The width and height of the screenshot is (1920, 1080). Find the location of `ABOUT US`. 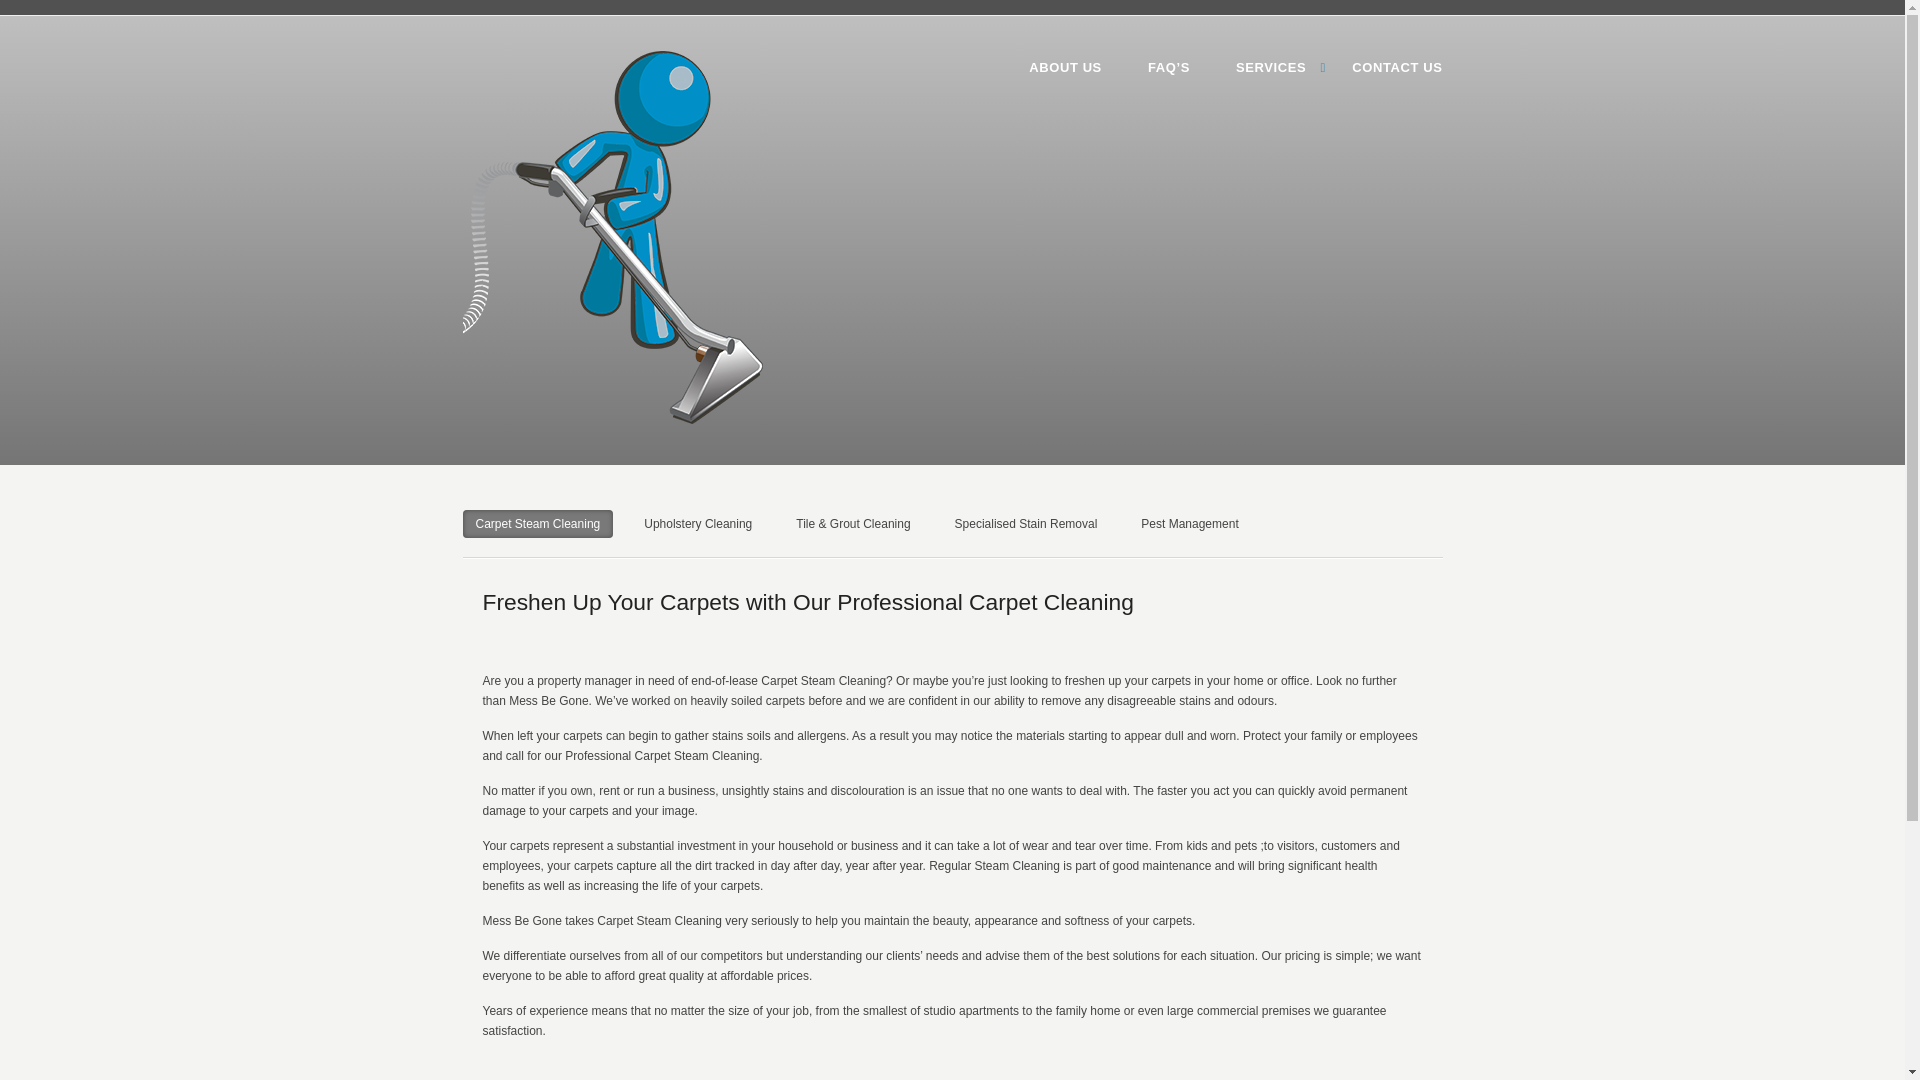

ABOUT US is located at coordinates (1066, 68).